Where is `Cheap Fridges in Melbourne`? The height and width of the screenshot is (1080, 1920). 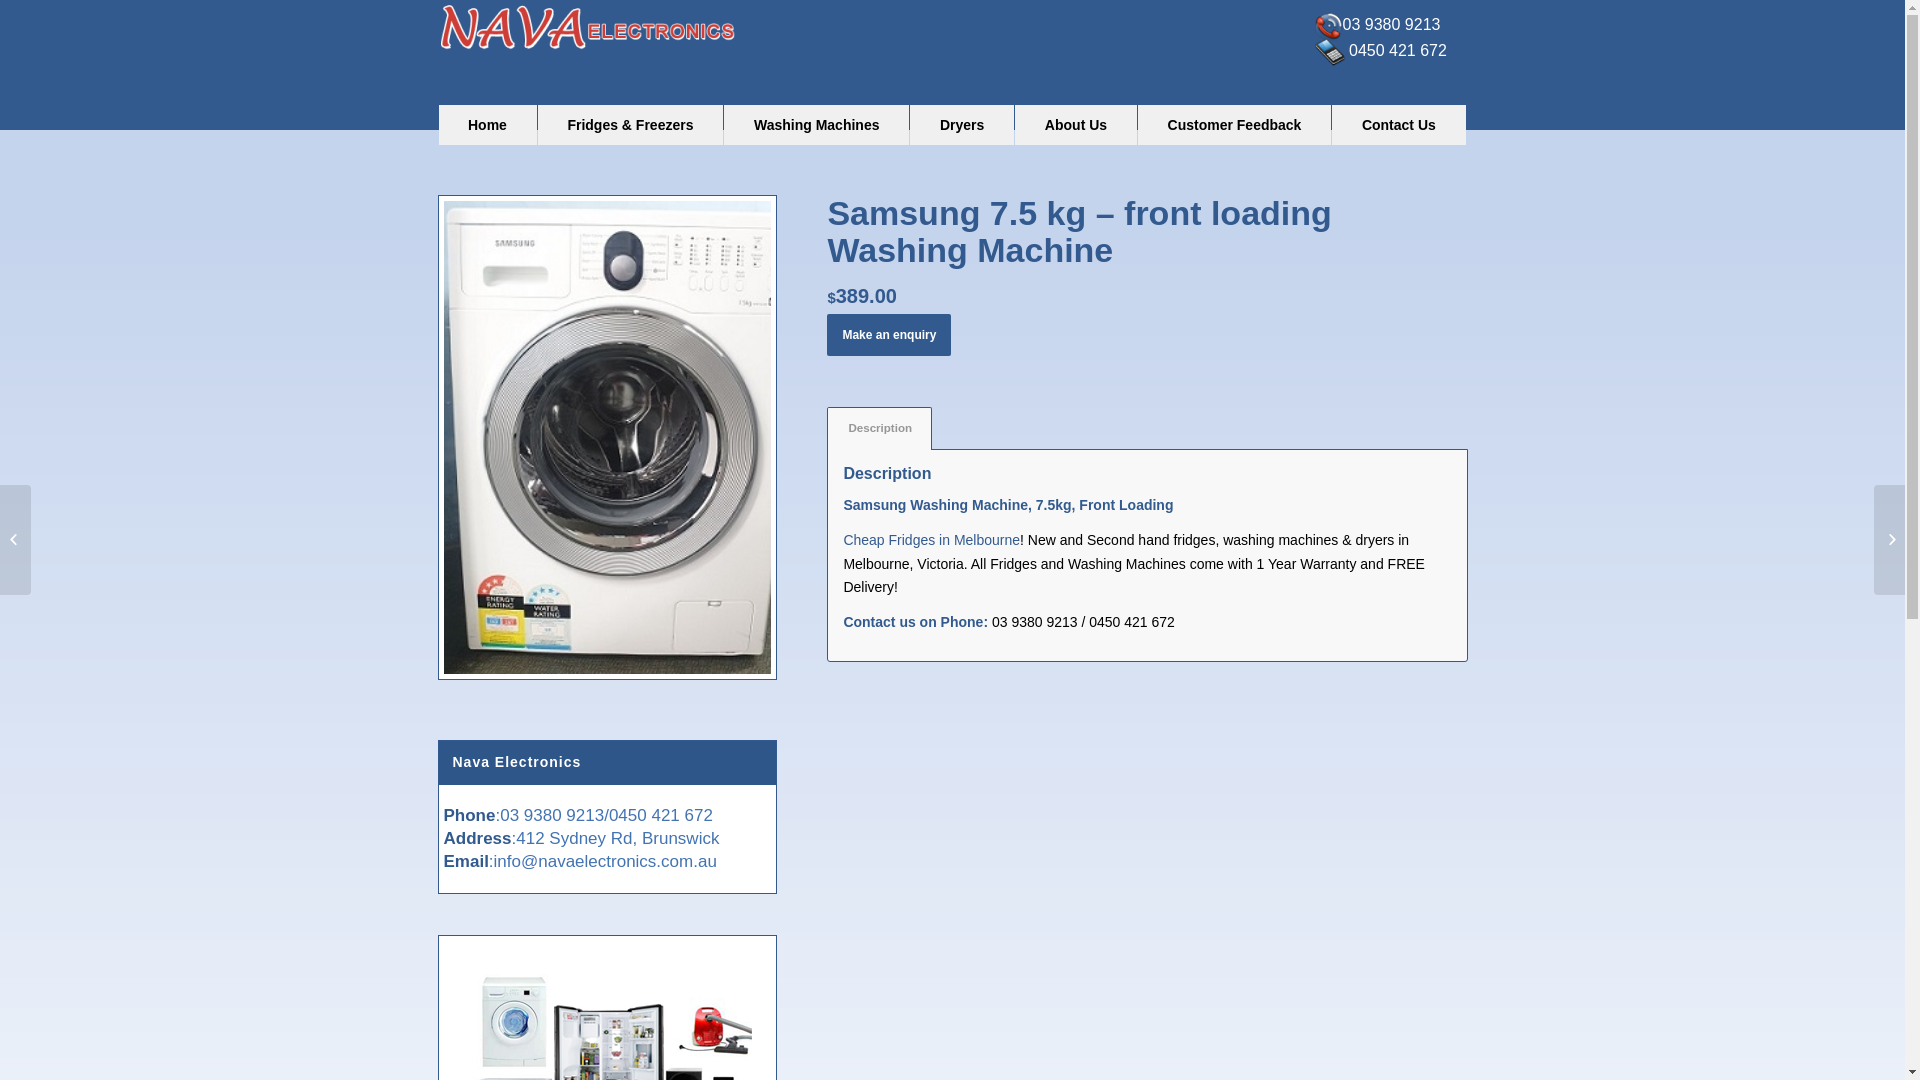
Cheap Fridges in Melbourne is located at coordinates (932, 540).